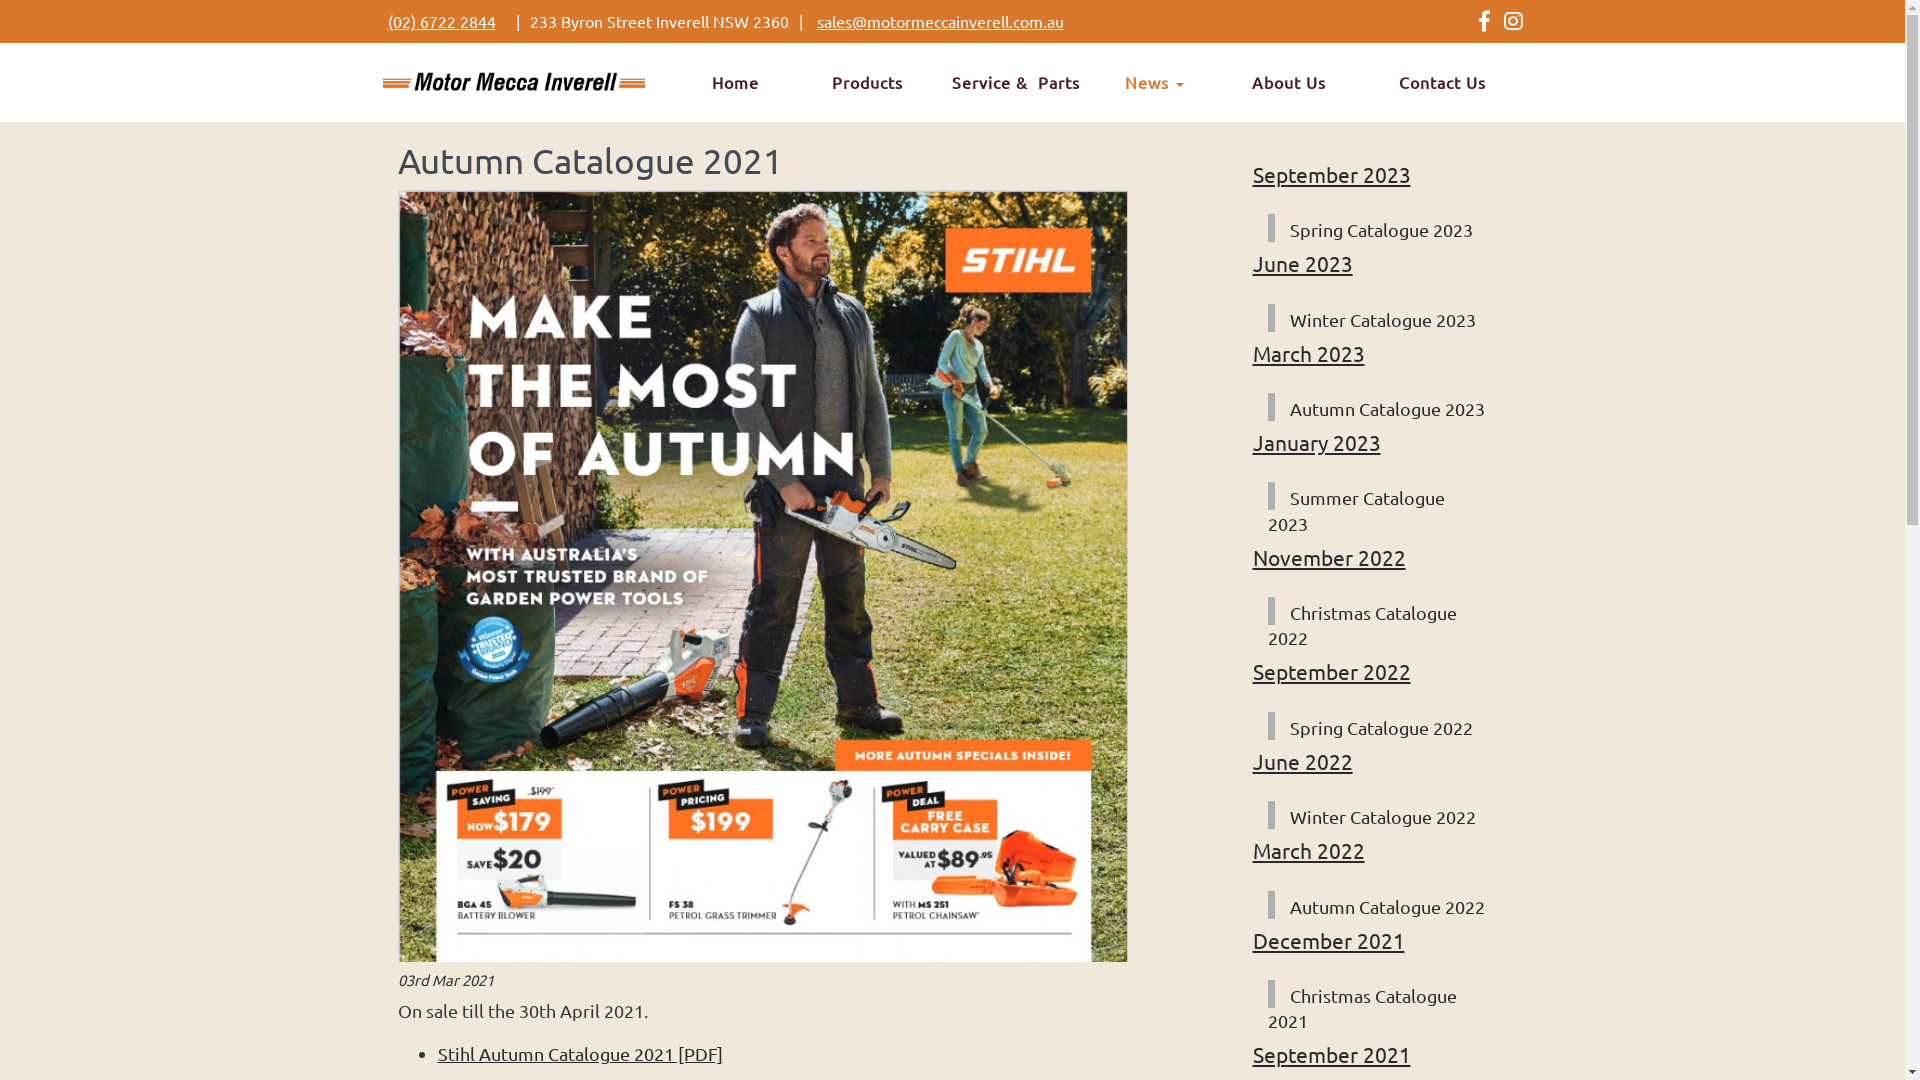  I want to click on About Us, so click(1288, 82).